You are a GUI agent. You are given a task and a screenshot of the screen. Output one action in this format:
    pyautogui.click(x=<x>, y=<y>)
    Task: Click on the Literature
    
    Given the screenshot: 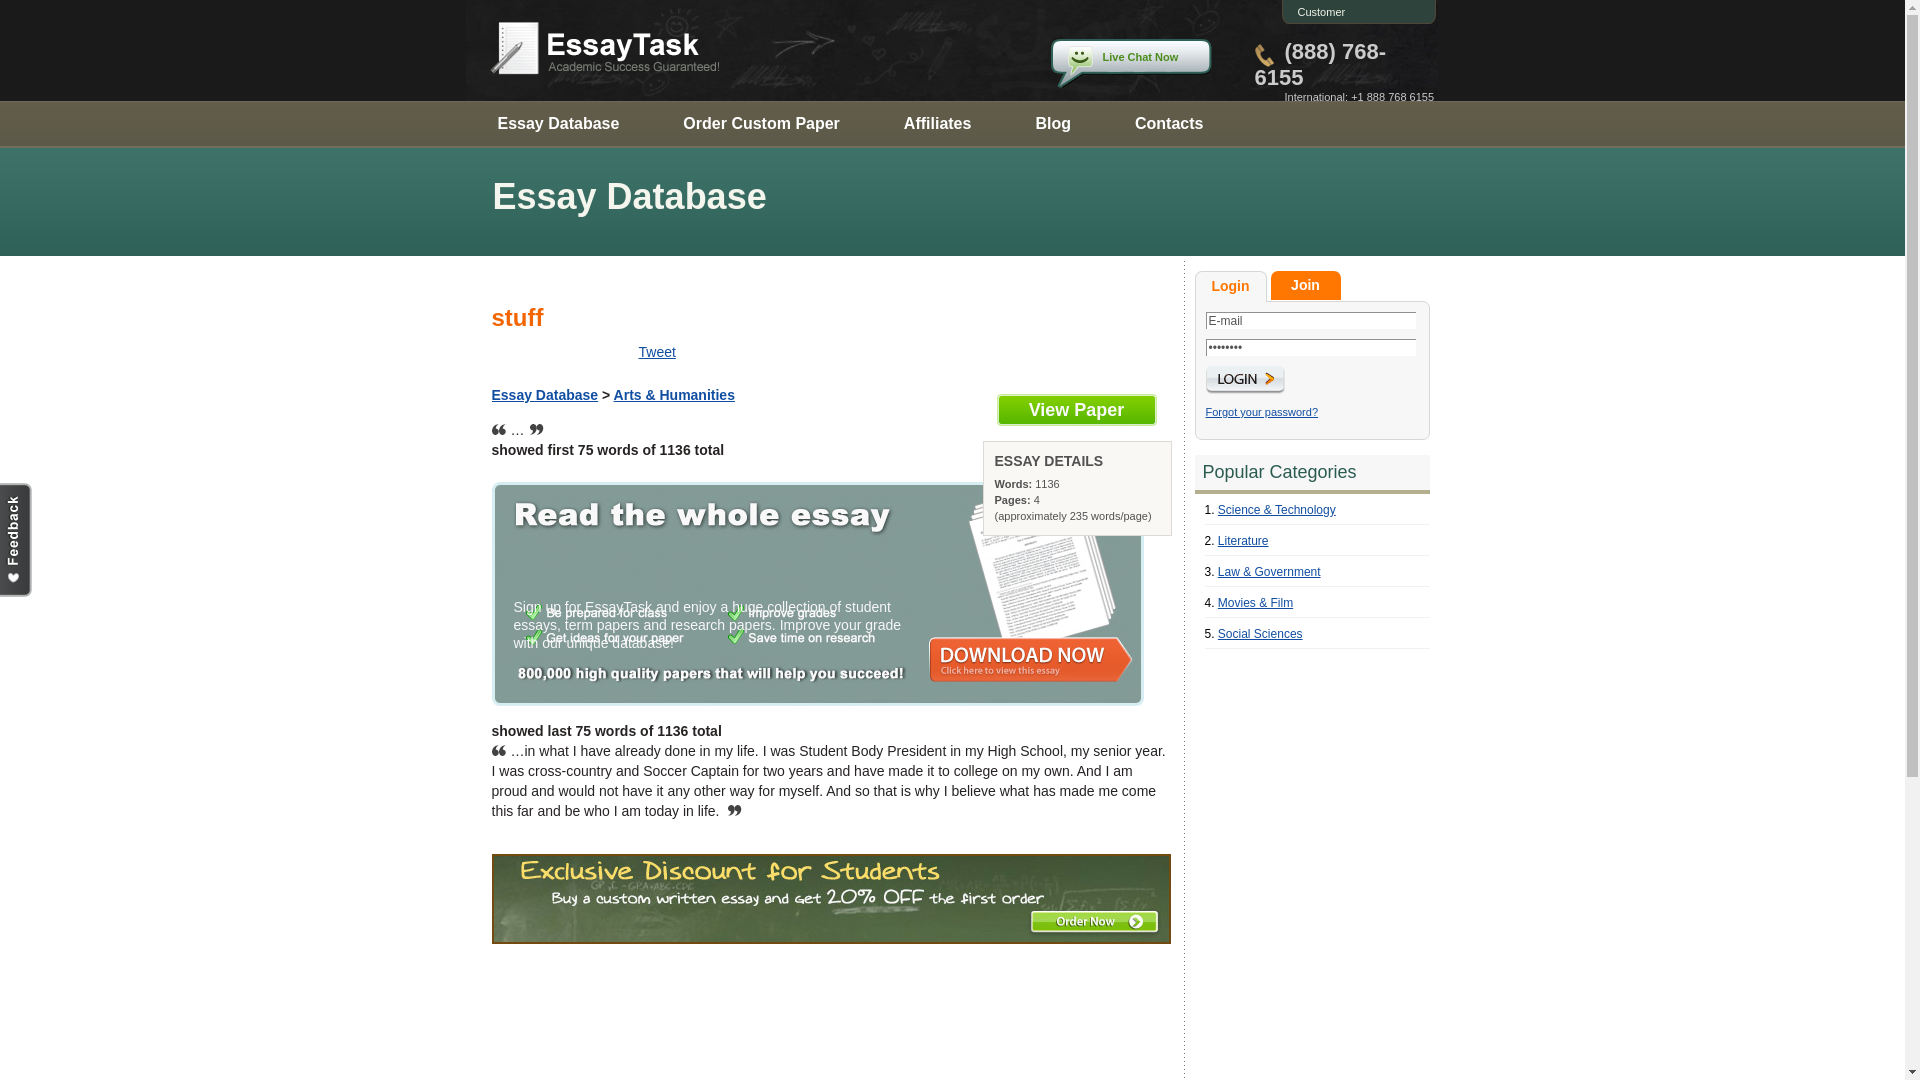 What is the action you would take?
    pyautogui.click(x=1243, y=540)
    